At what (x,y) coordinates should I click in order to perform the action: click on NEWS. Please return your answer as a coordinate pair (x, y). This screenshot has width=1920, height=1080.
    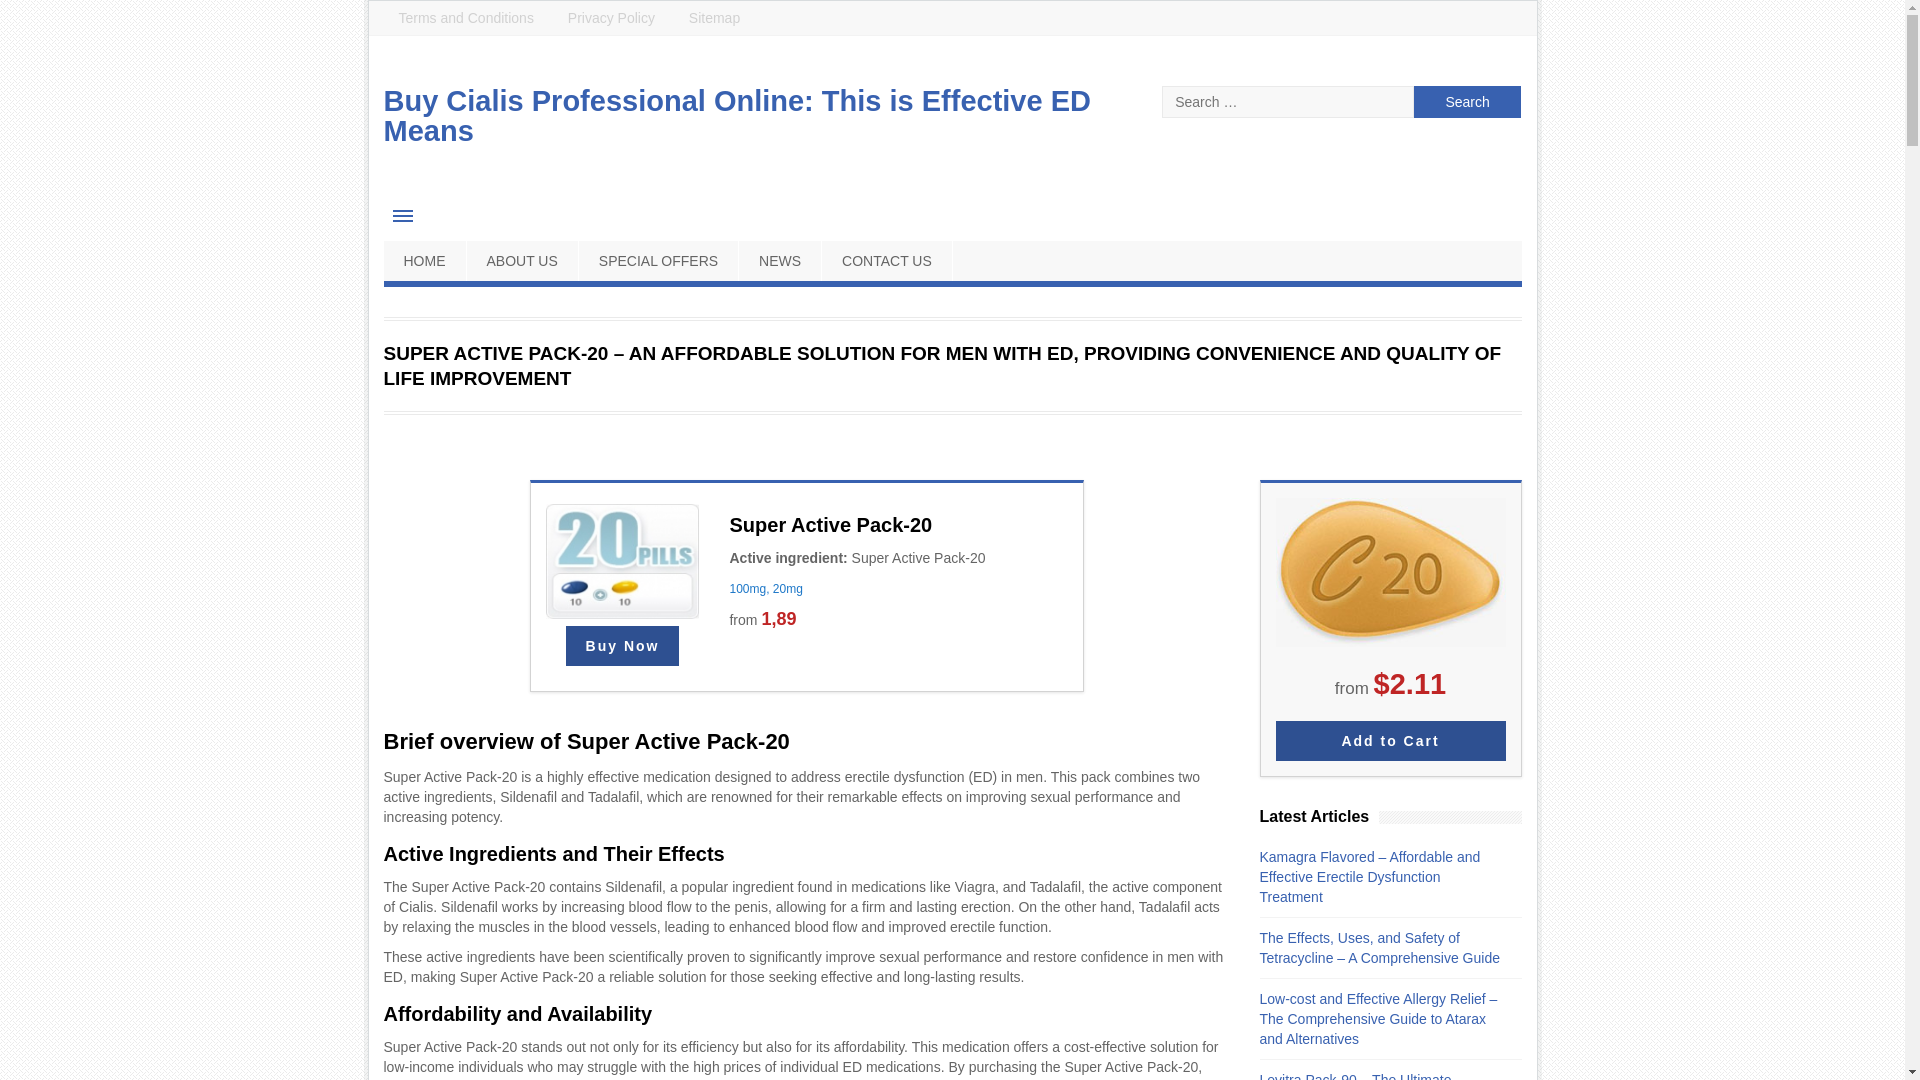
    Looking at the image, I should click on (780, 260).